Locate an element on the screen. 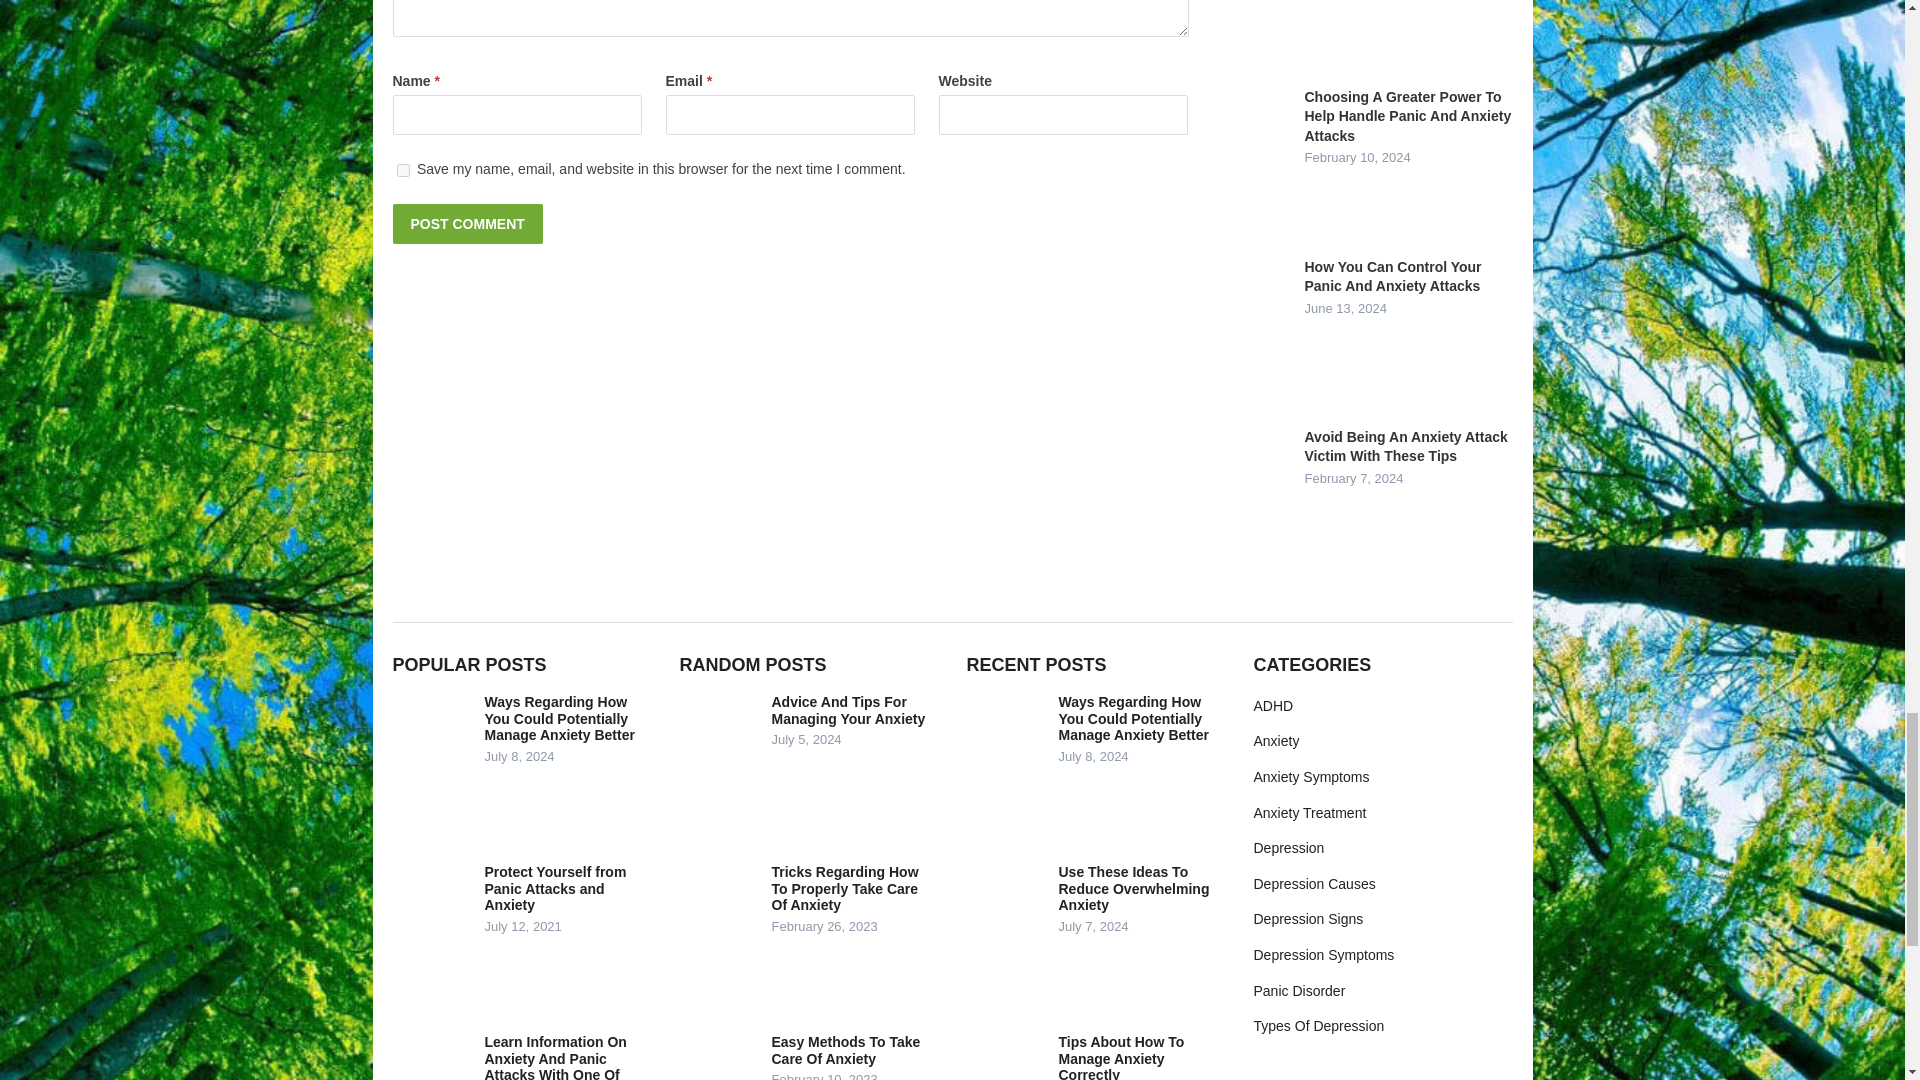 Image resolution: width=1920 pixels, height=1080 pixels. Post Comment is located at coordinates (466, 224).